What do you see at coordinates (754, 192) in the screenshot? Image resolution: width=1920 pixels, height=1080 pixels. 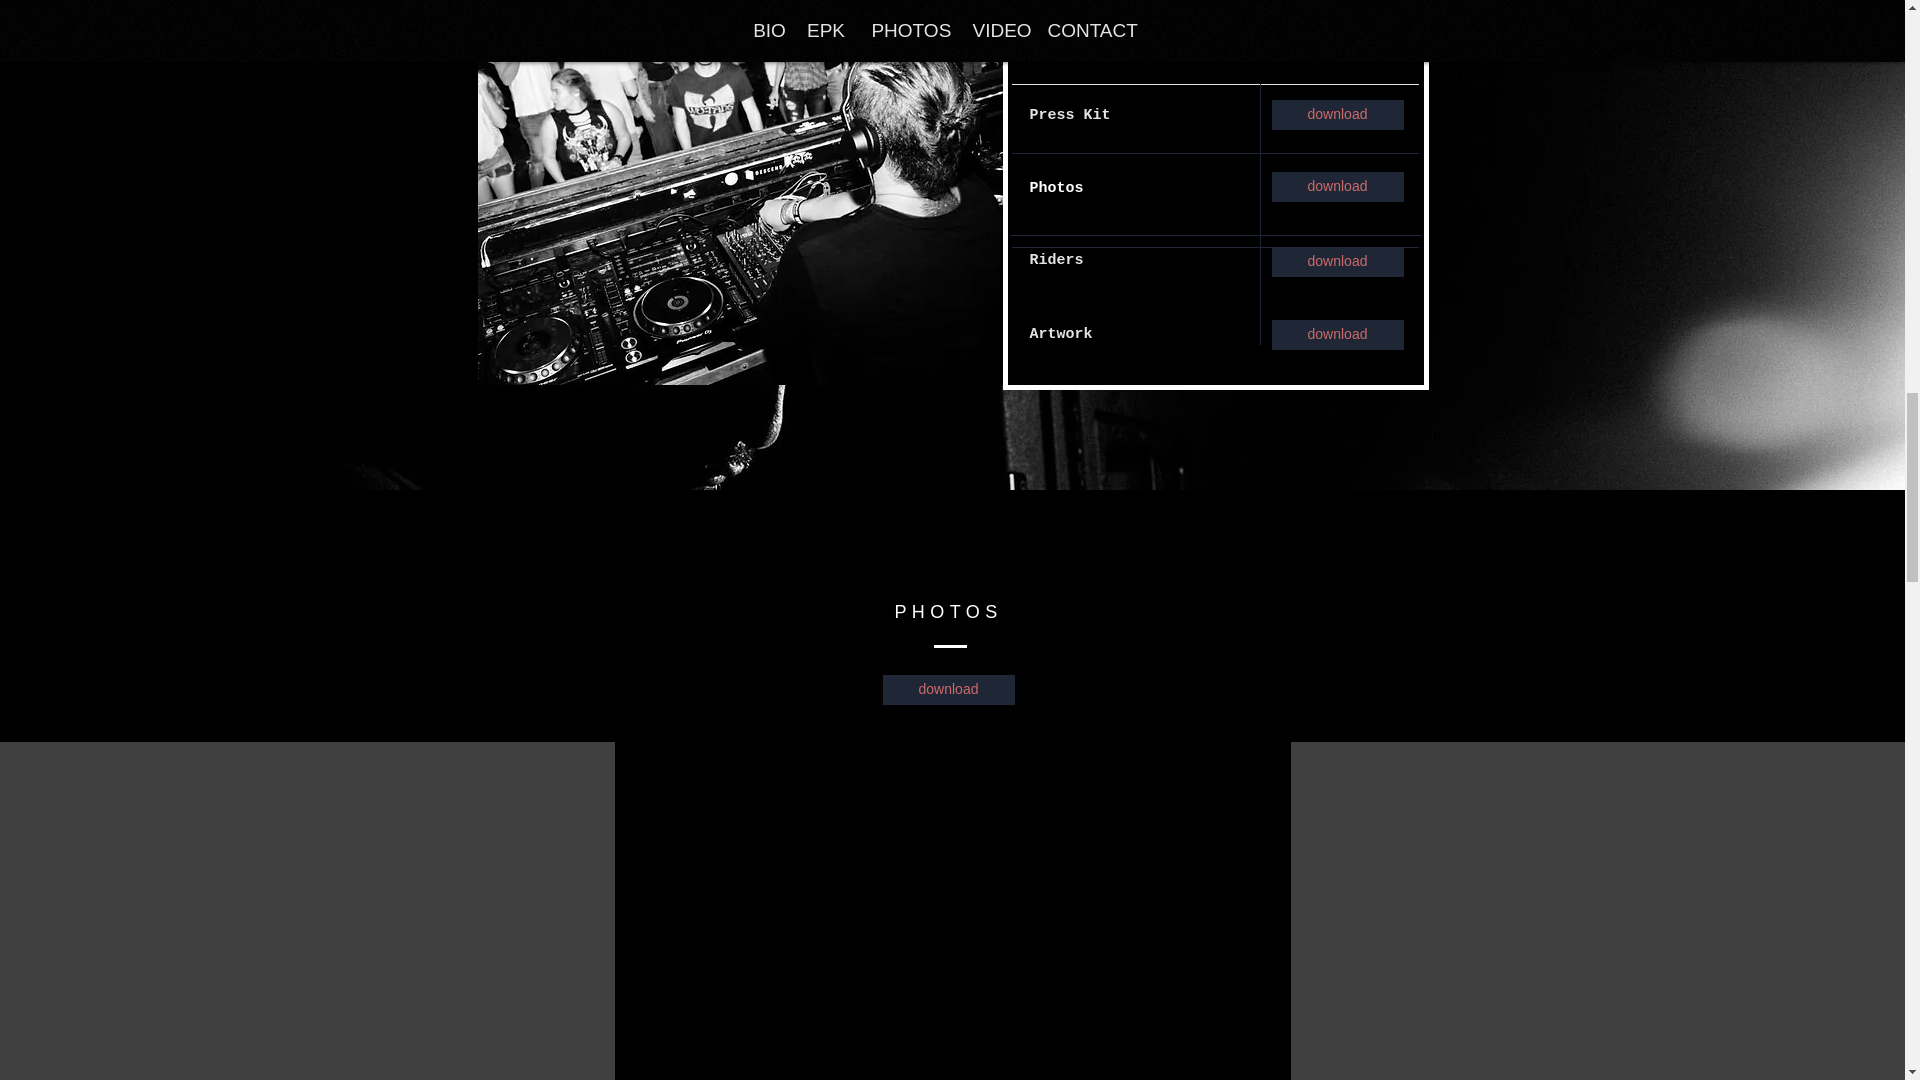 I see `dj markowicz` at bounding box center [754, 192].